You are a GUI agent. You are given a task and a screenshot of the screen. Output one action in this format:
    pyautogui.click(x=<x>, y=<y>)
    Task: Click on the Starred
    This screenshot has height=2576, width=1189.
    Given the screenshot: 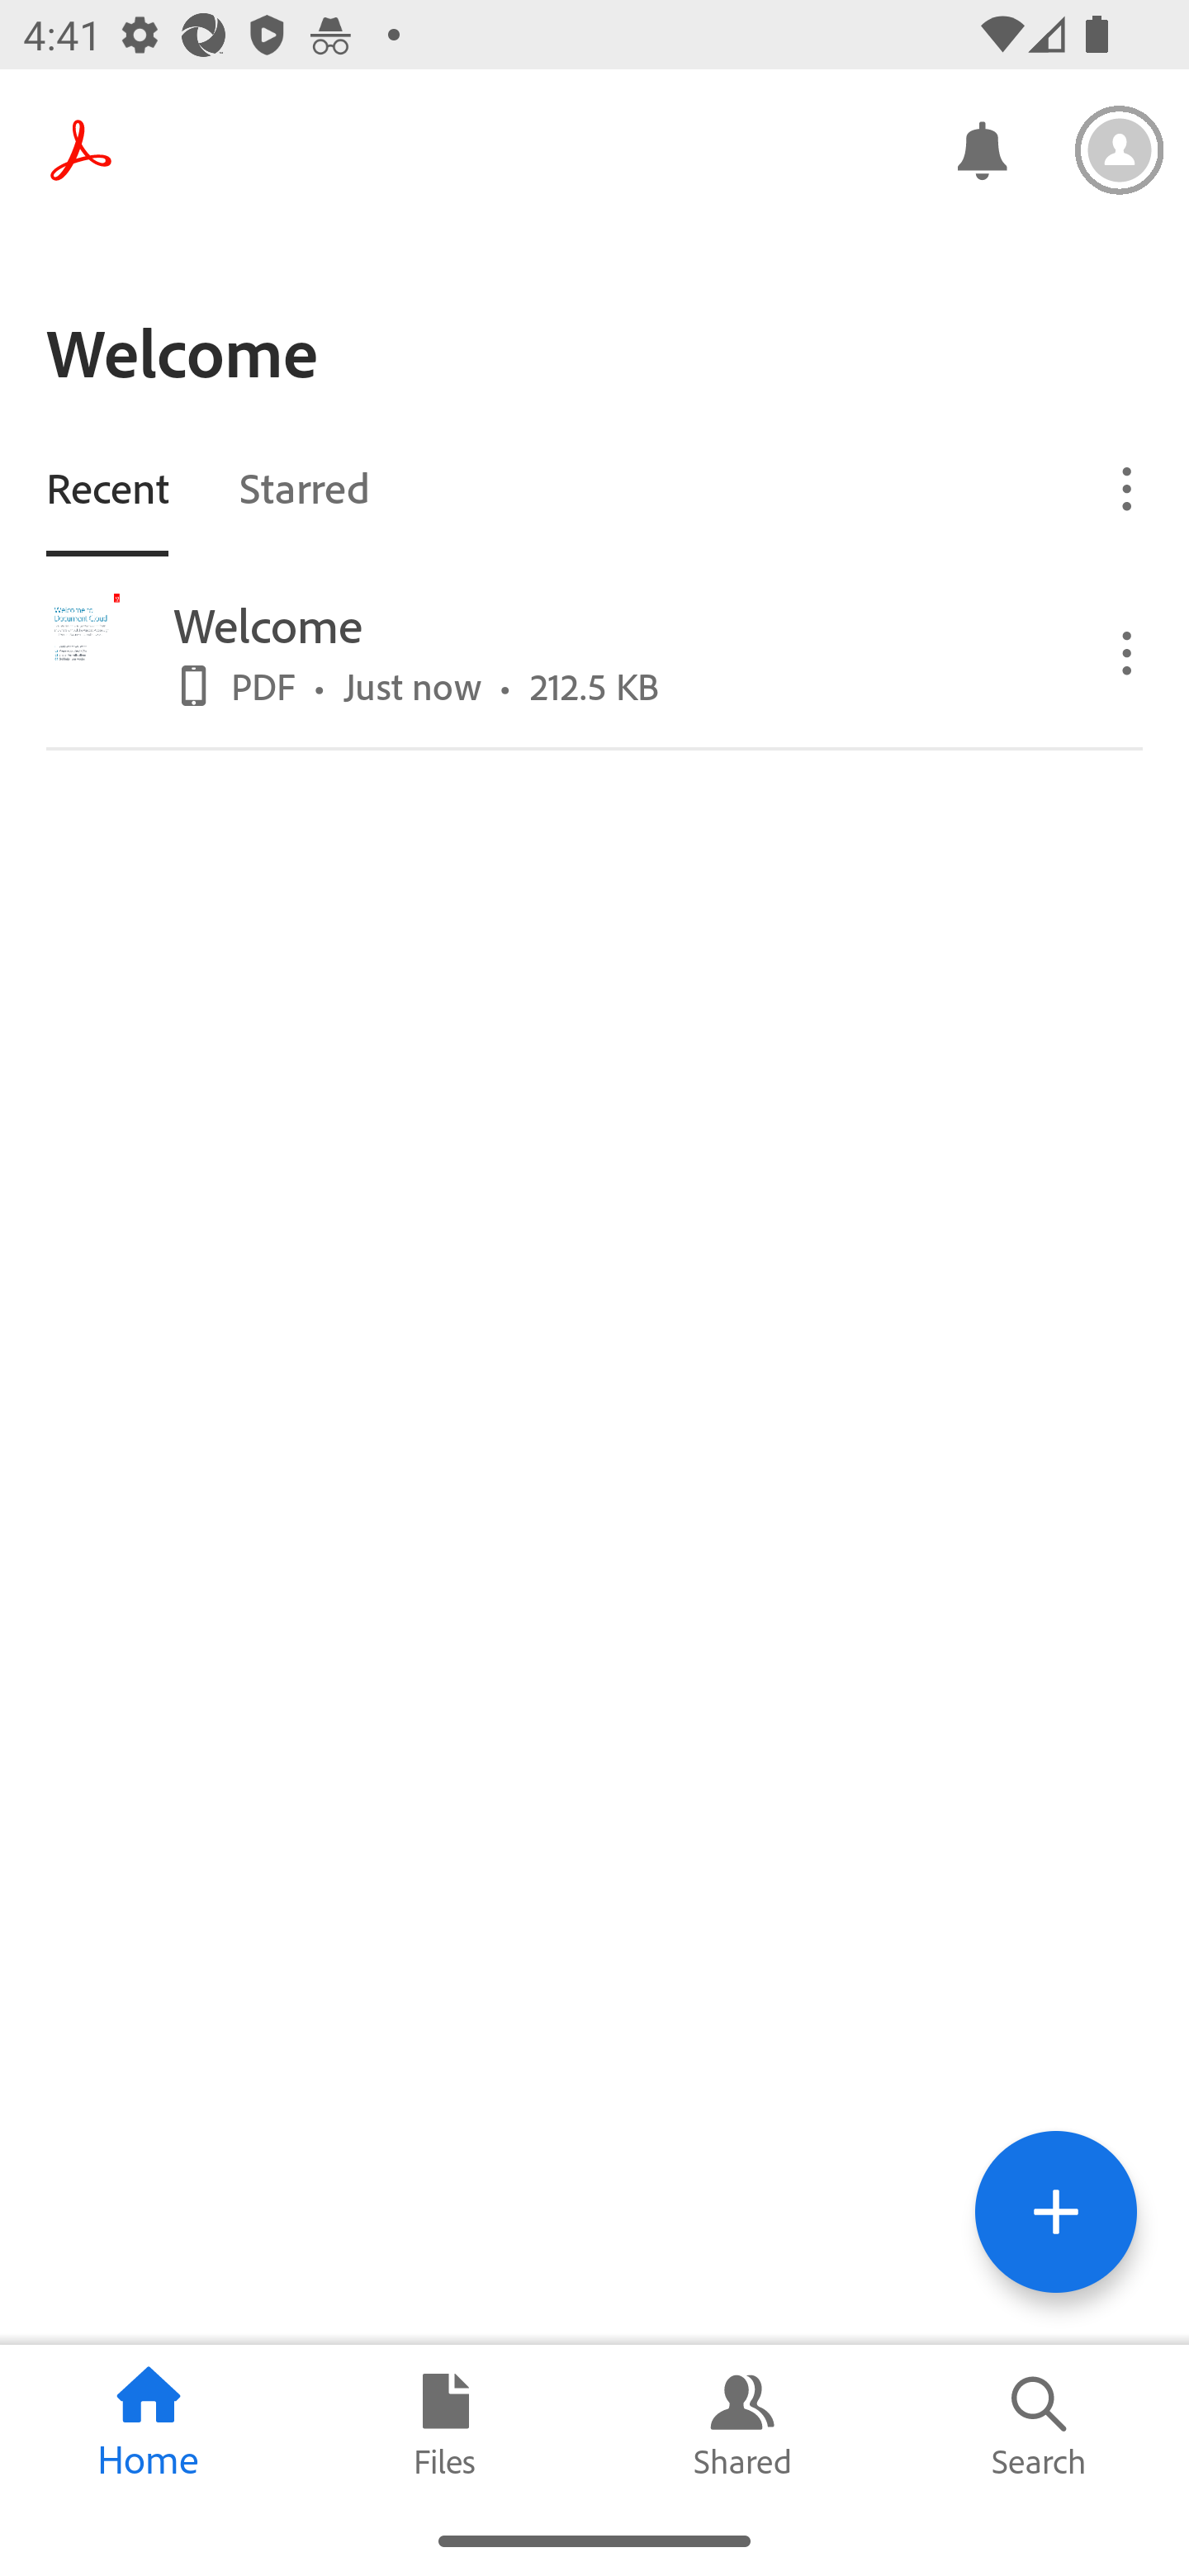 What is the action you would take?
    pyautogui.click(x=304, y=486)
    